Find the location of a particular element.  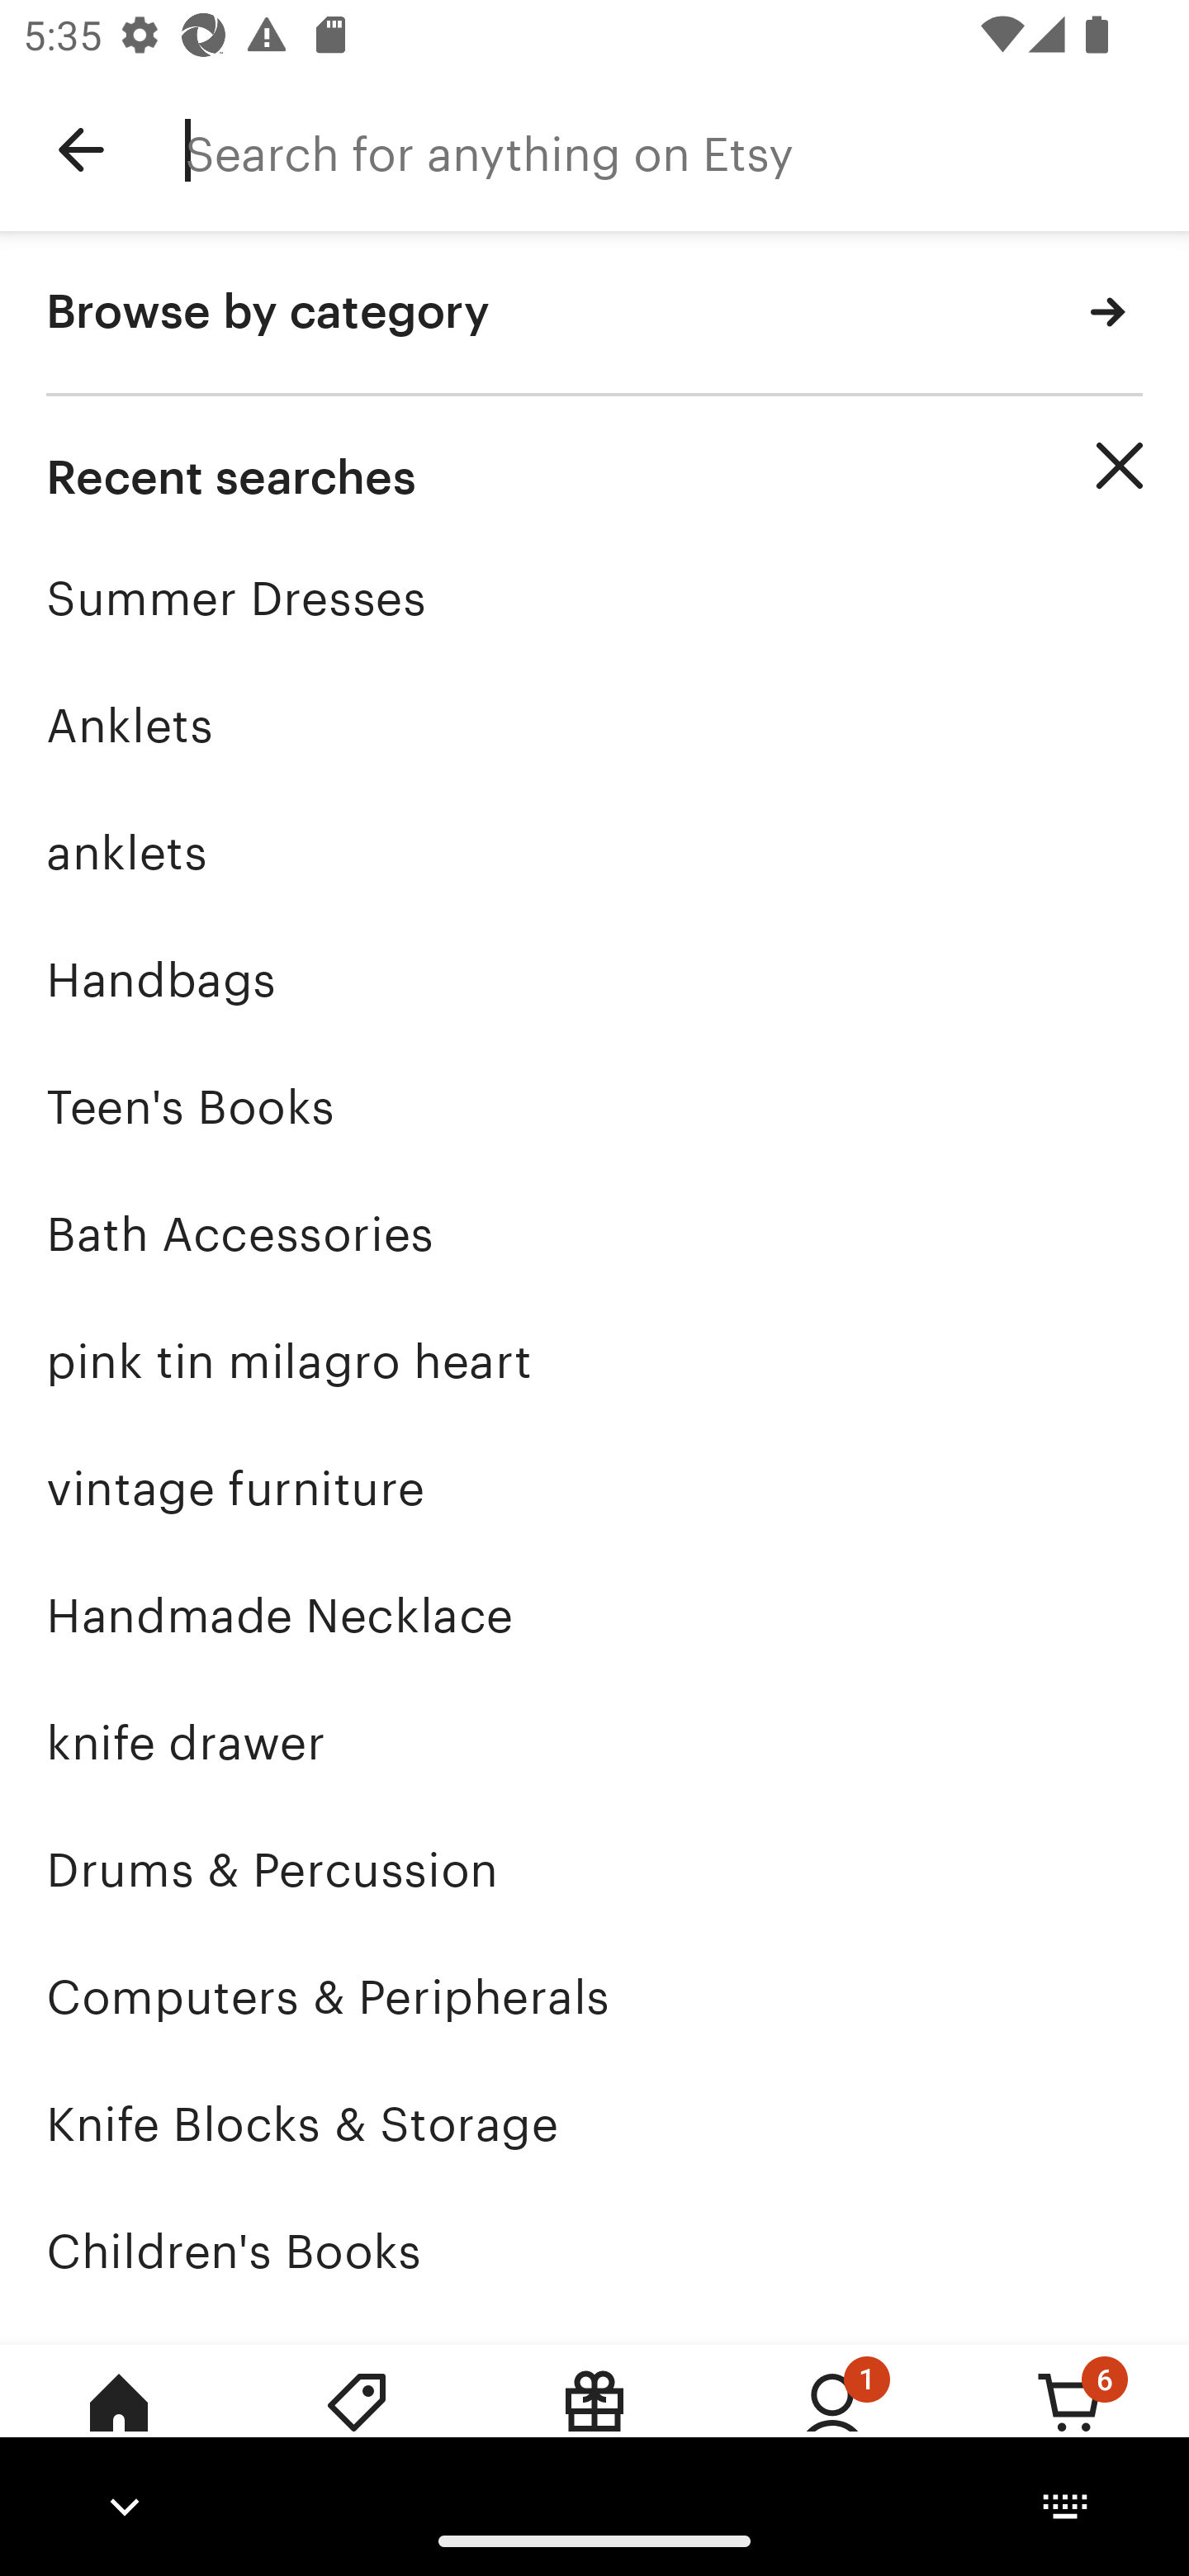

Handmade Necklace is located at coordinates (594, 1617).